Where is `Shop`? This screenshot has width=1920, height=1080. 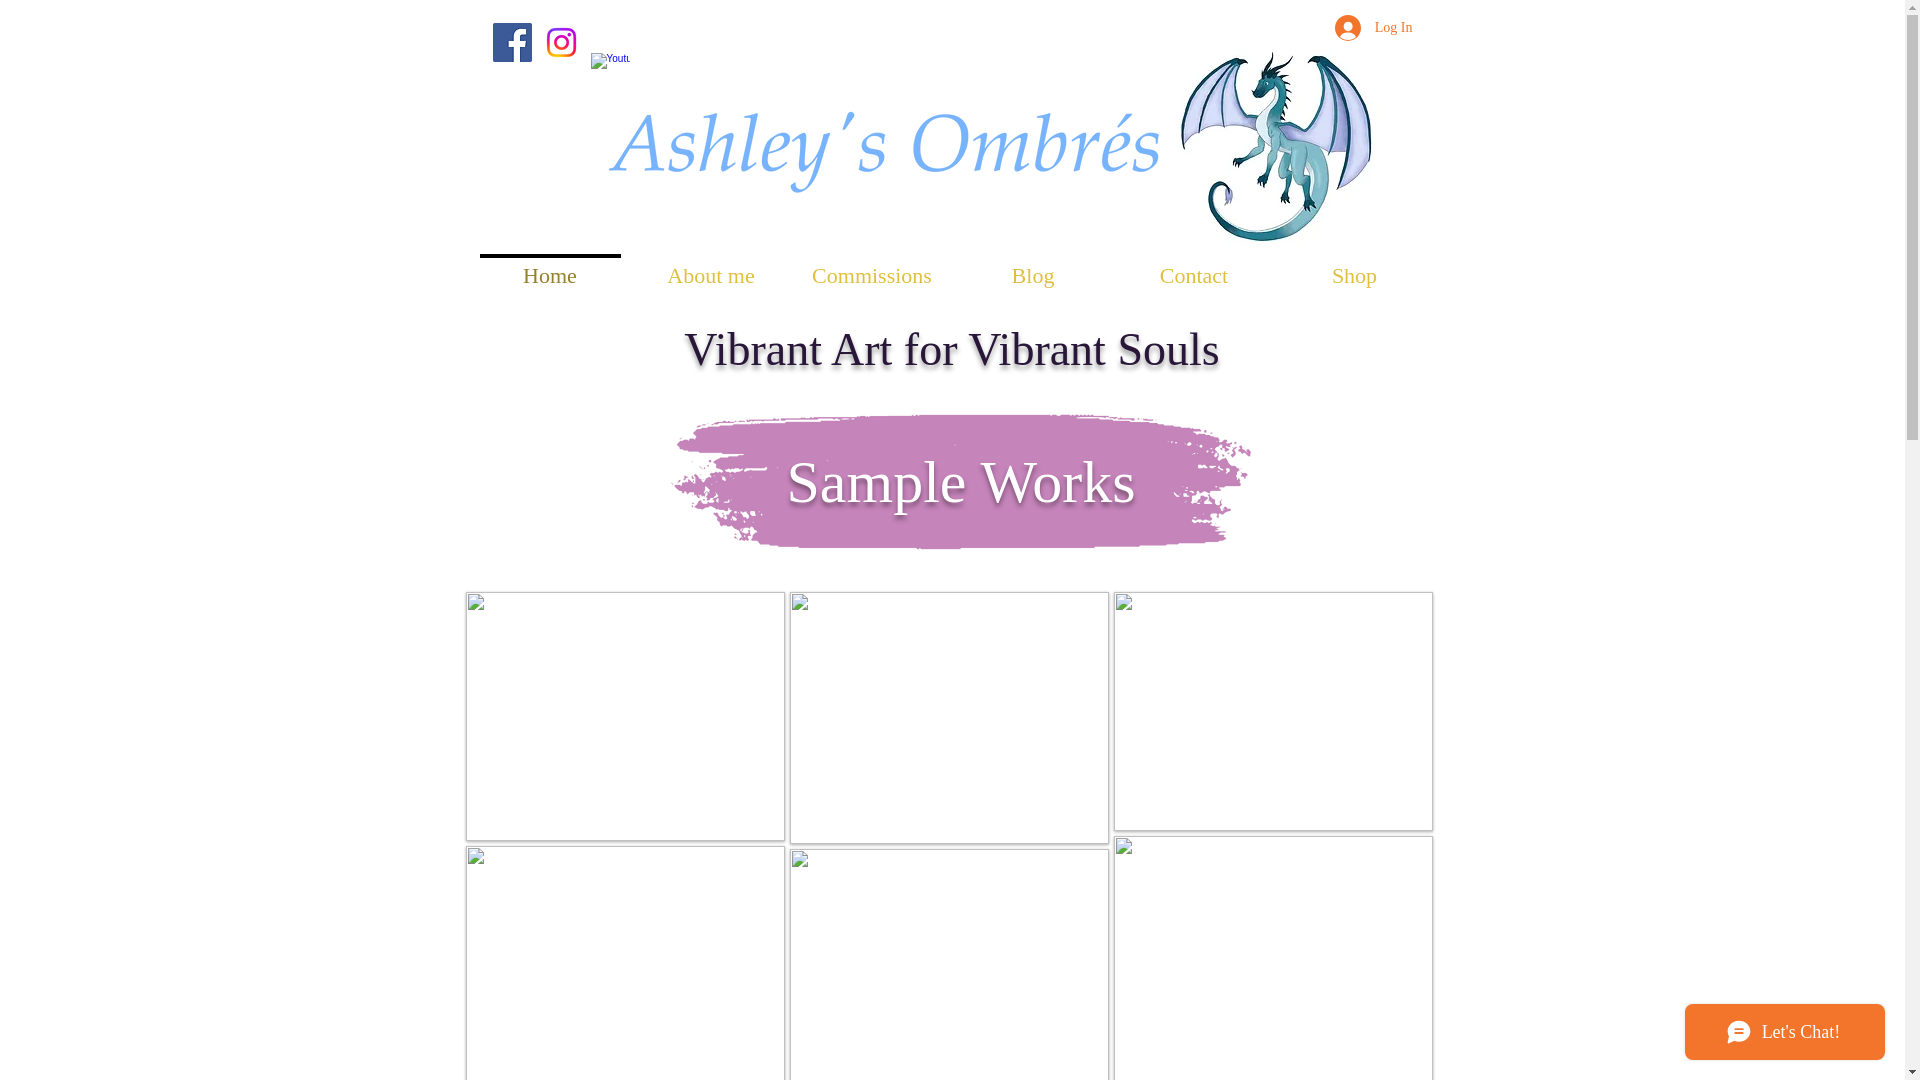
Shop is located at coordinates (1354, 266).